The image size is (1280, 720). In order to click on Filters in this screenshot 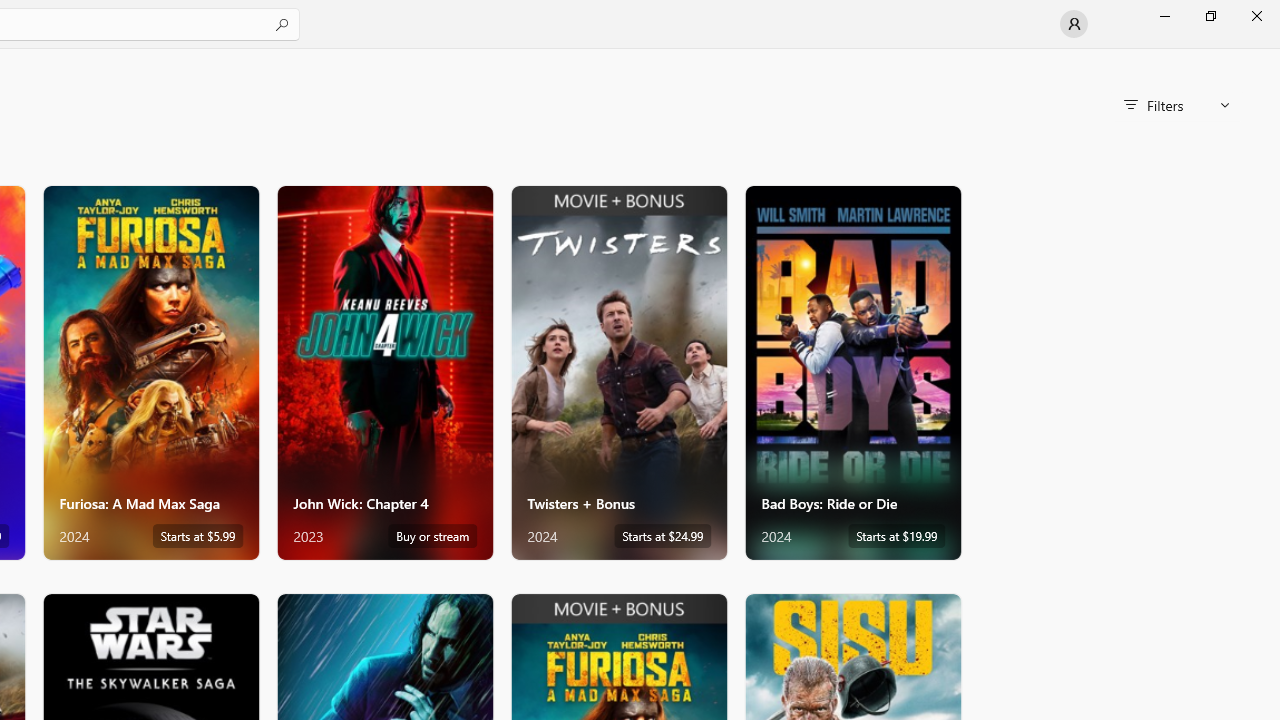, I will do `click(1176, 105)`.